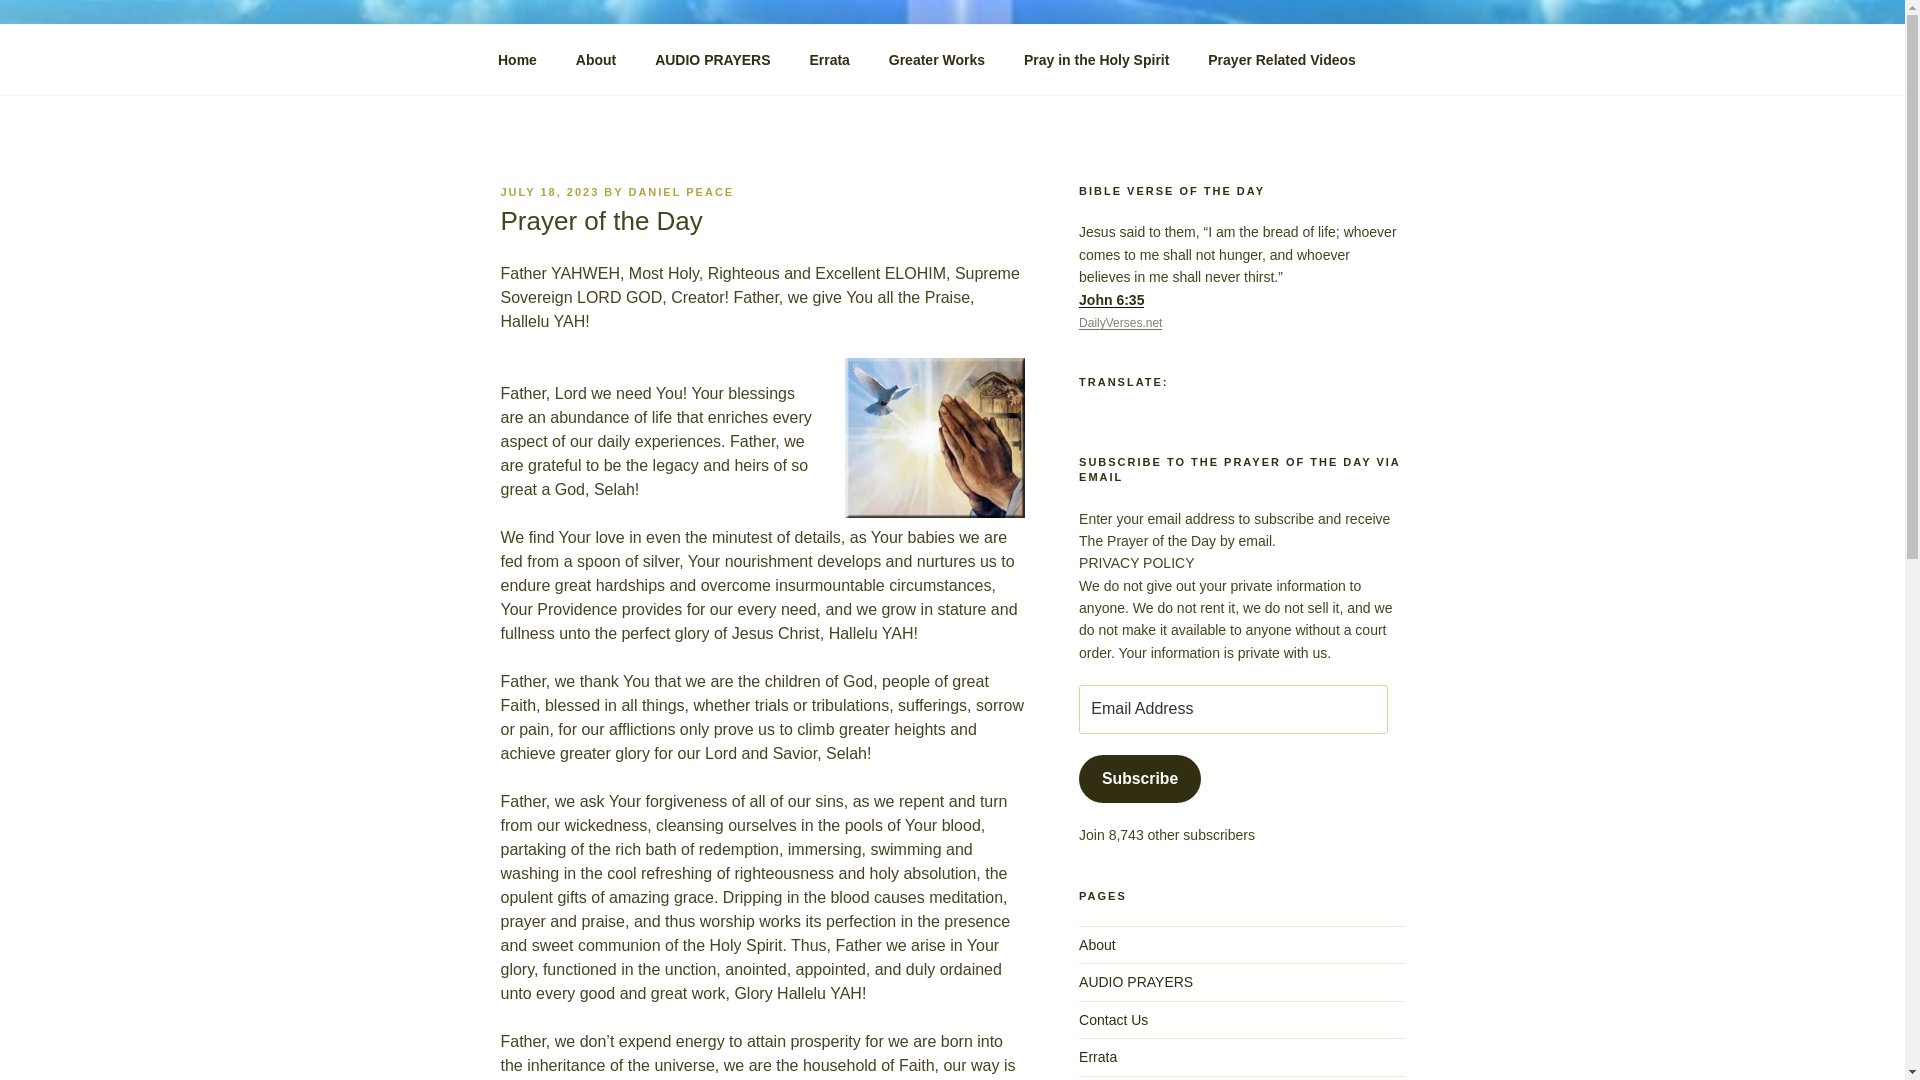 This screenshot has height=1080, width=1920. I want to click on Home, so click(517, 60).